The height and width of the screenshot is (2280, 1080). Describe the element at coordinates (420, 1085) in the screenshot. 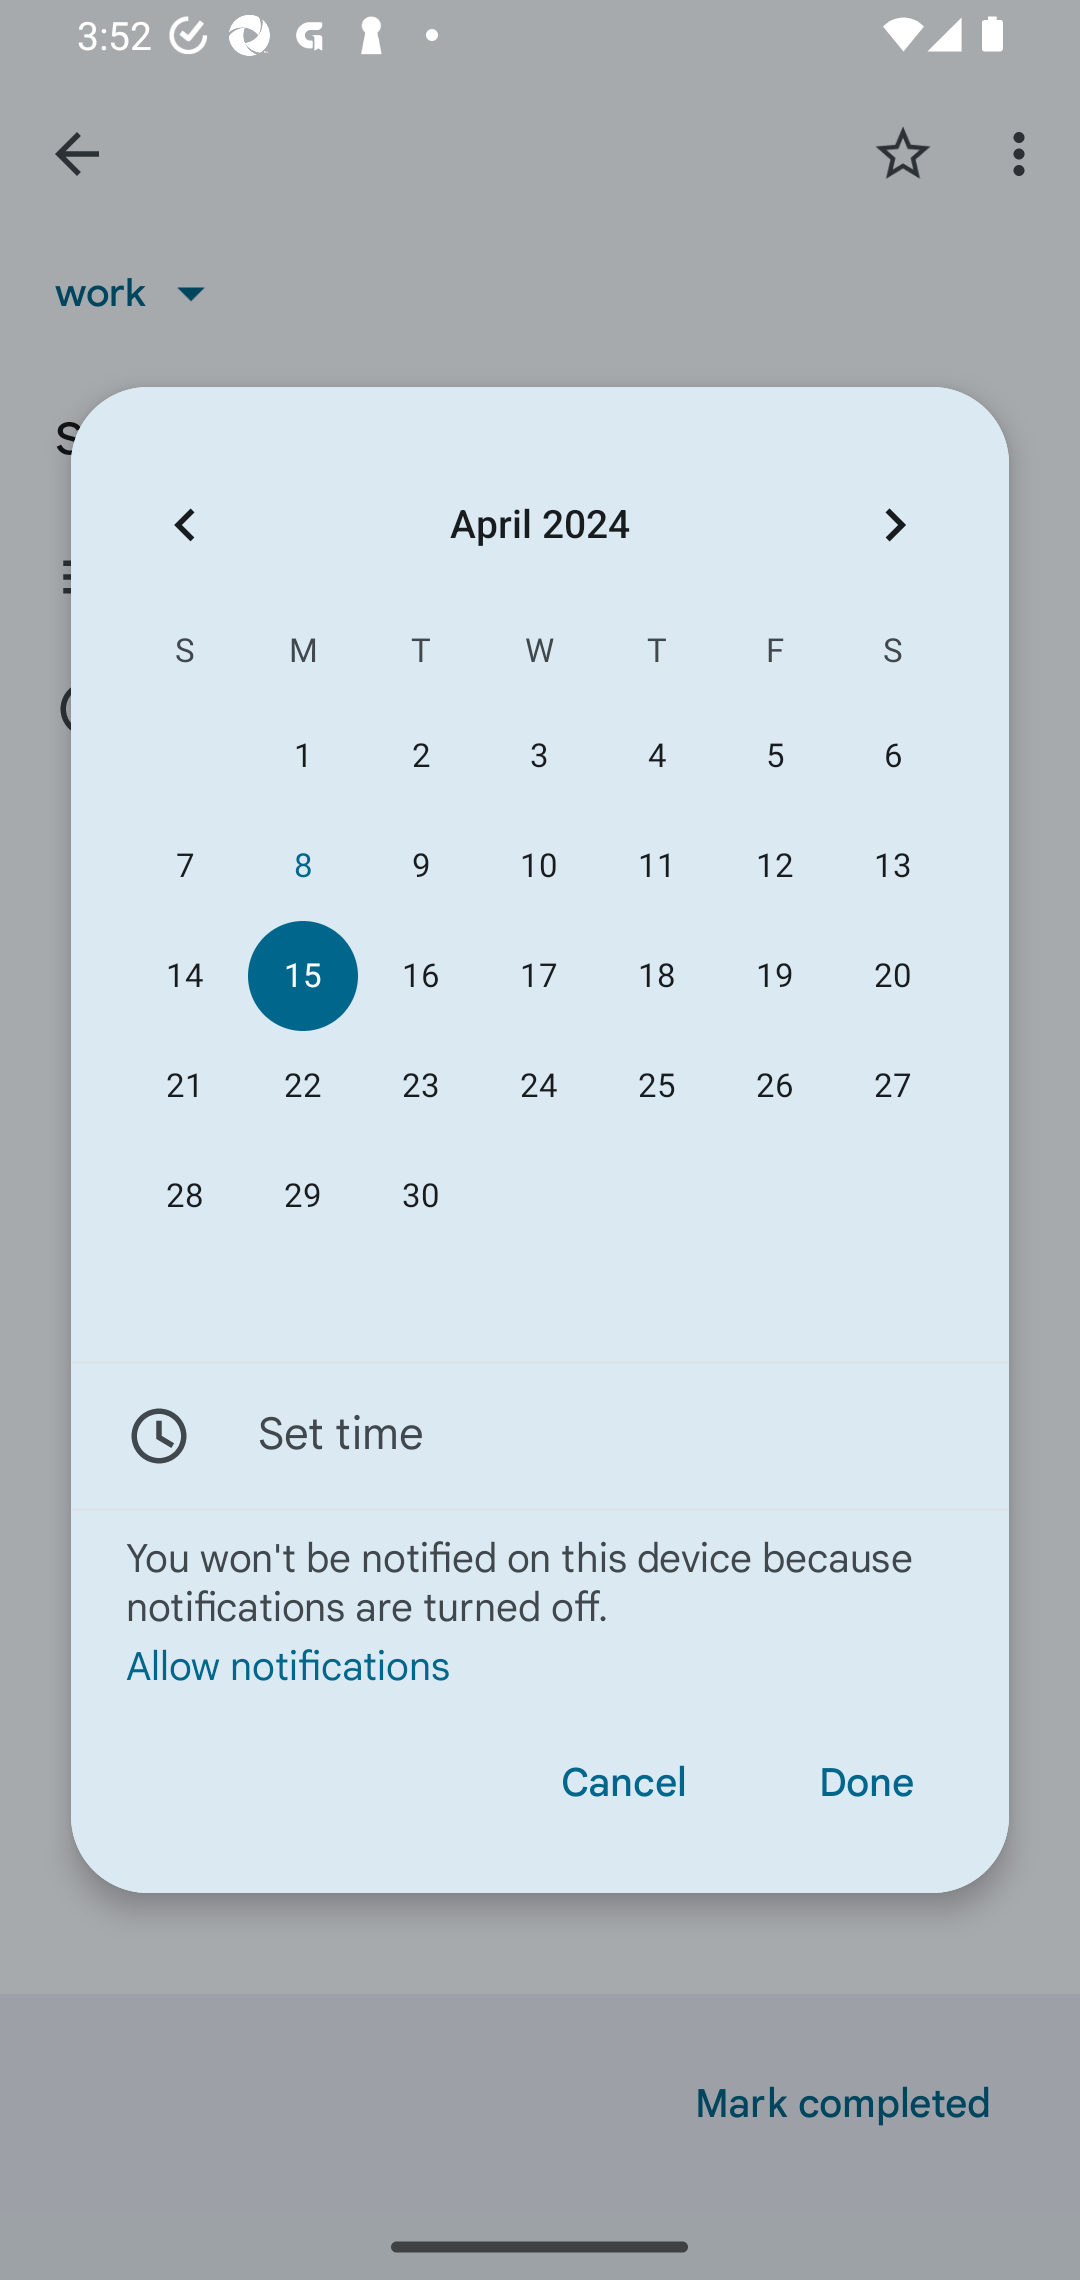

I see `23 23 April 2024` at that location.